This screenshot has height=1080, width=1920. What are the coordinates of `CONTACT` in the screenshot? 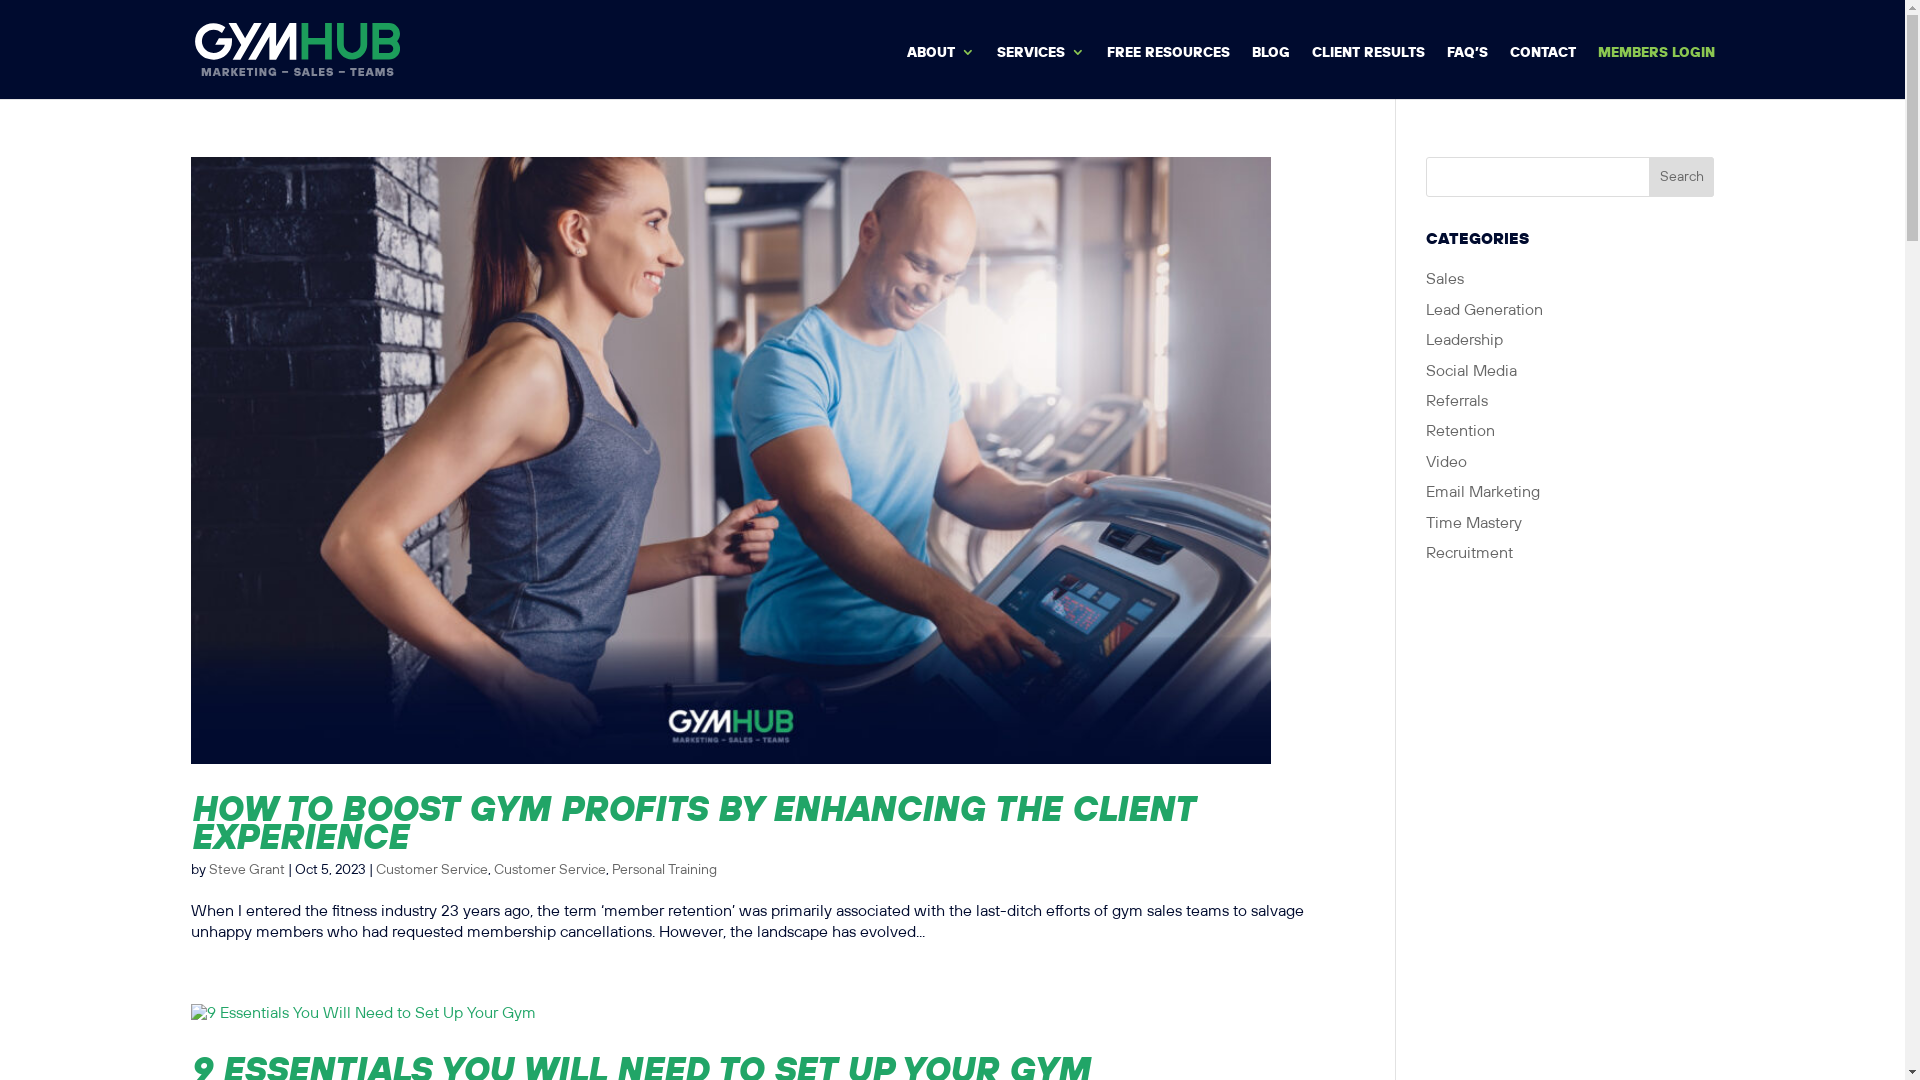 It's located at (1543, 70).